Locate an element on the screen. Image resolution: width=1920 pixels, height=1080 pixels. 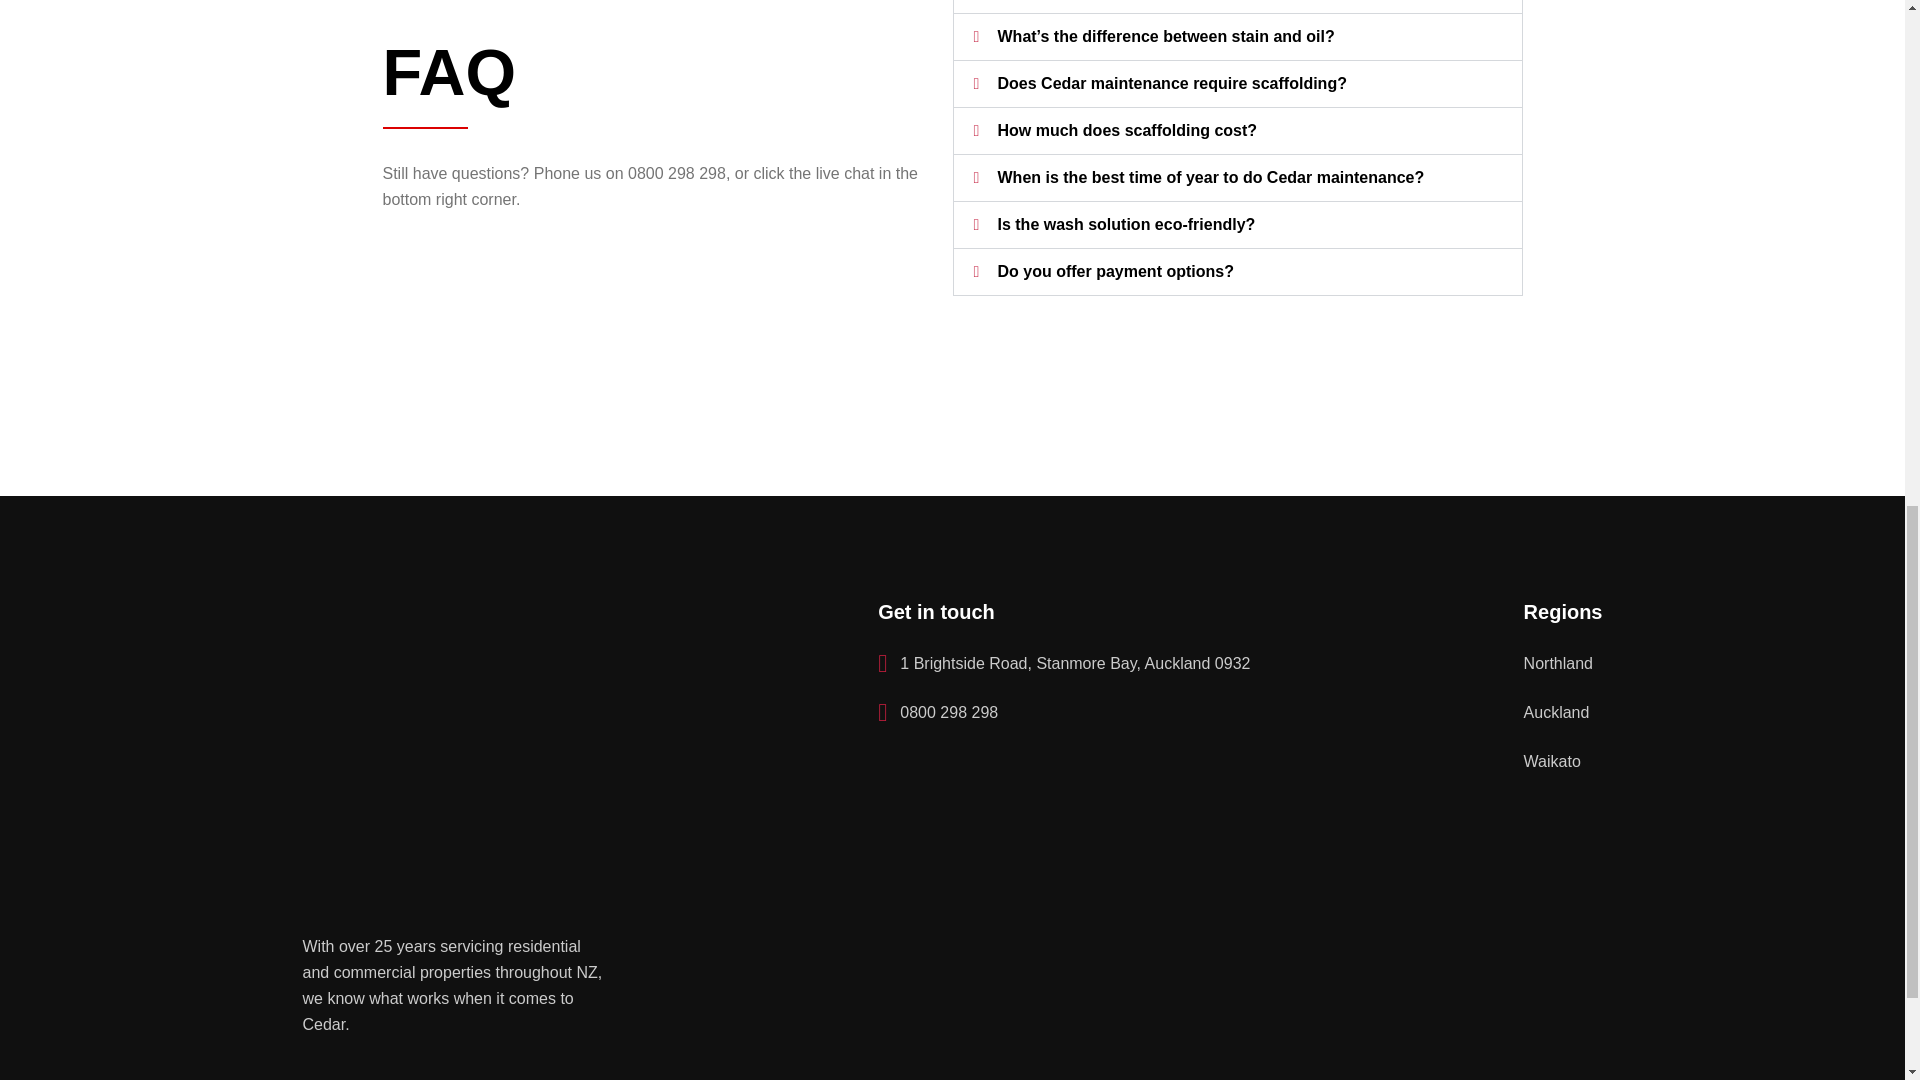
When is the best time of year to do Cedar maintenance? is located at coordinates (1211, 176).